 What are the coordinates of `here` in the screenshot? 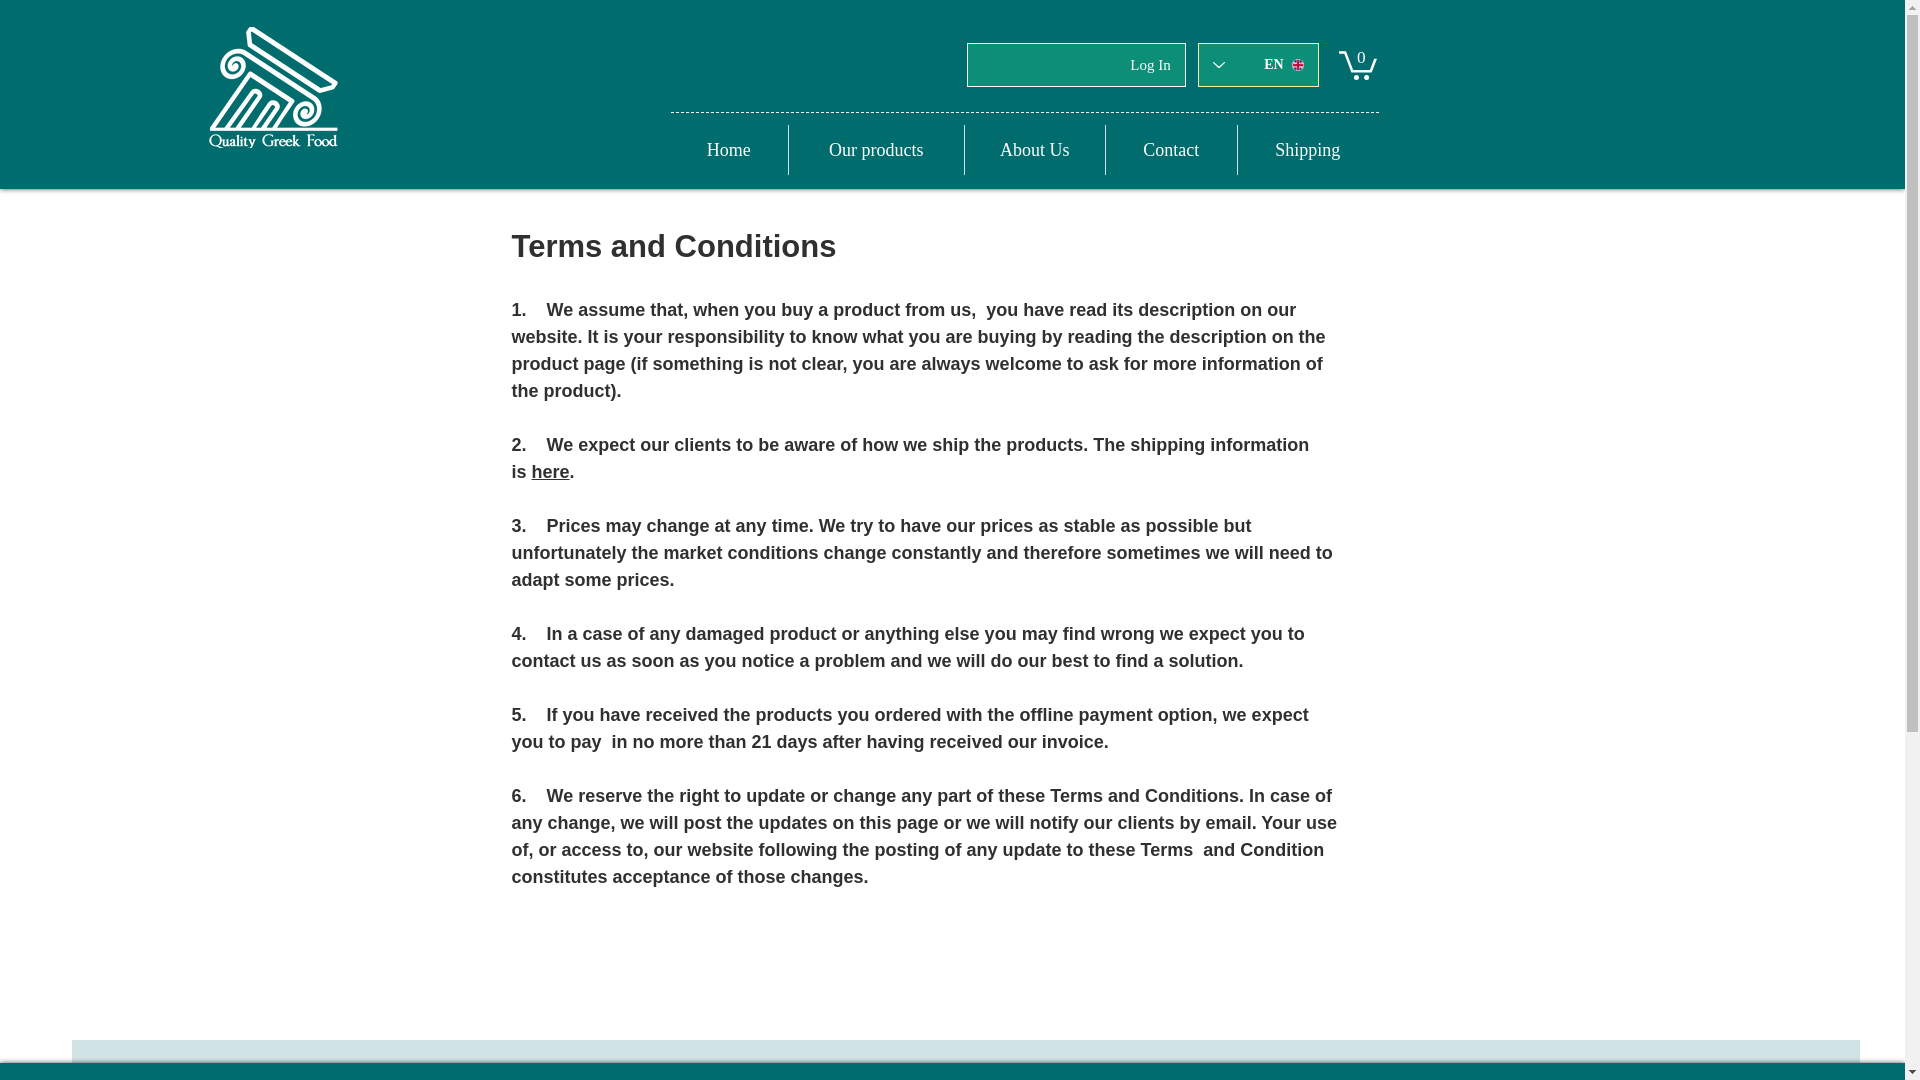 It's located at (550, 472).